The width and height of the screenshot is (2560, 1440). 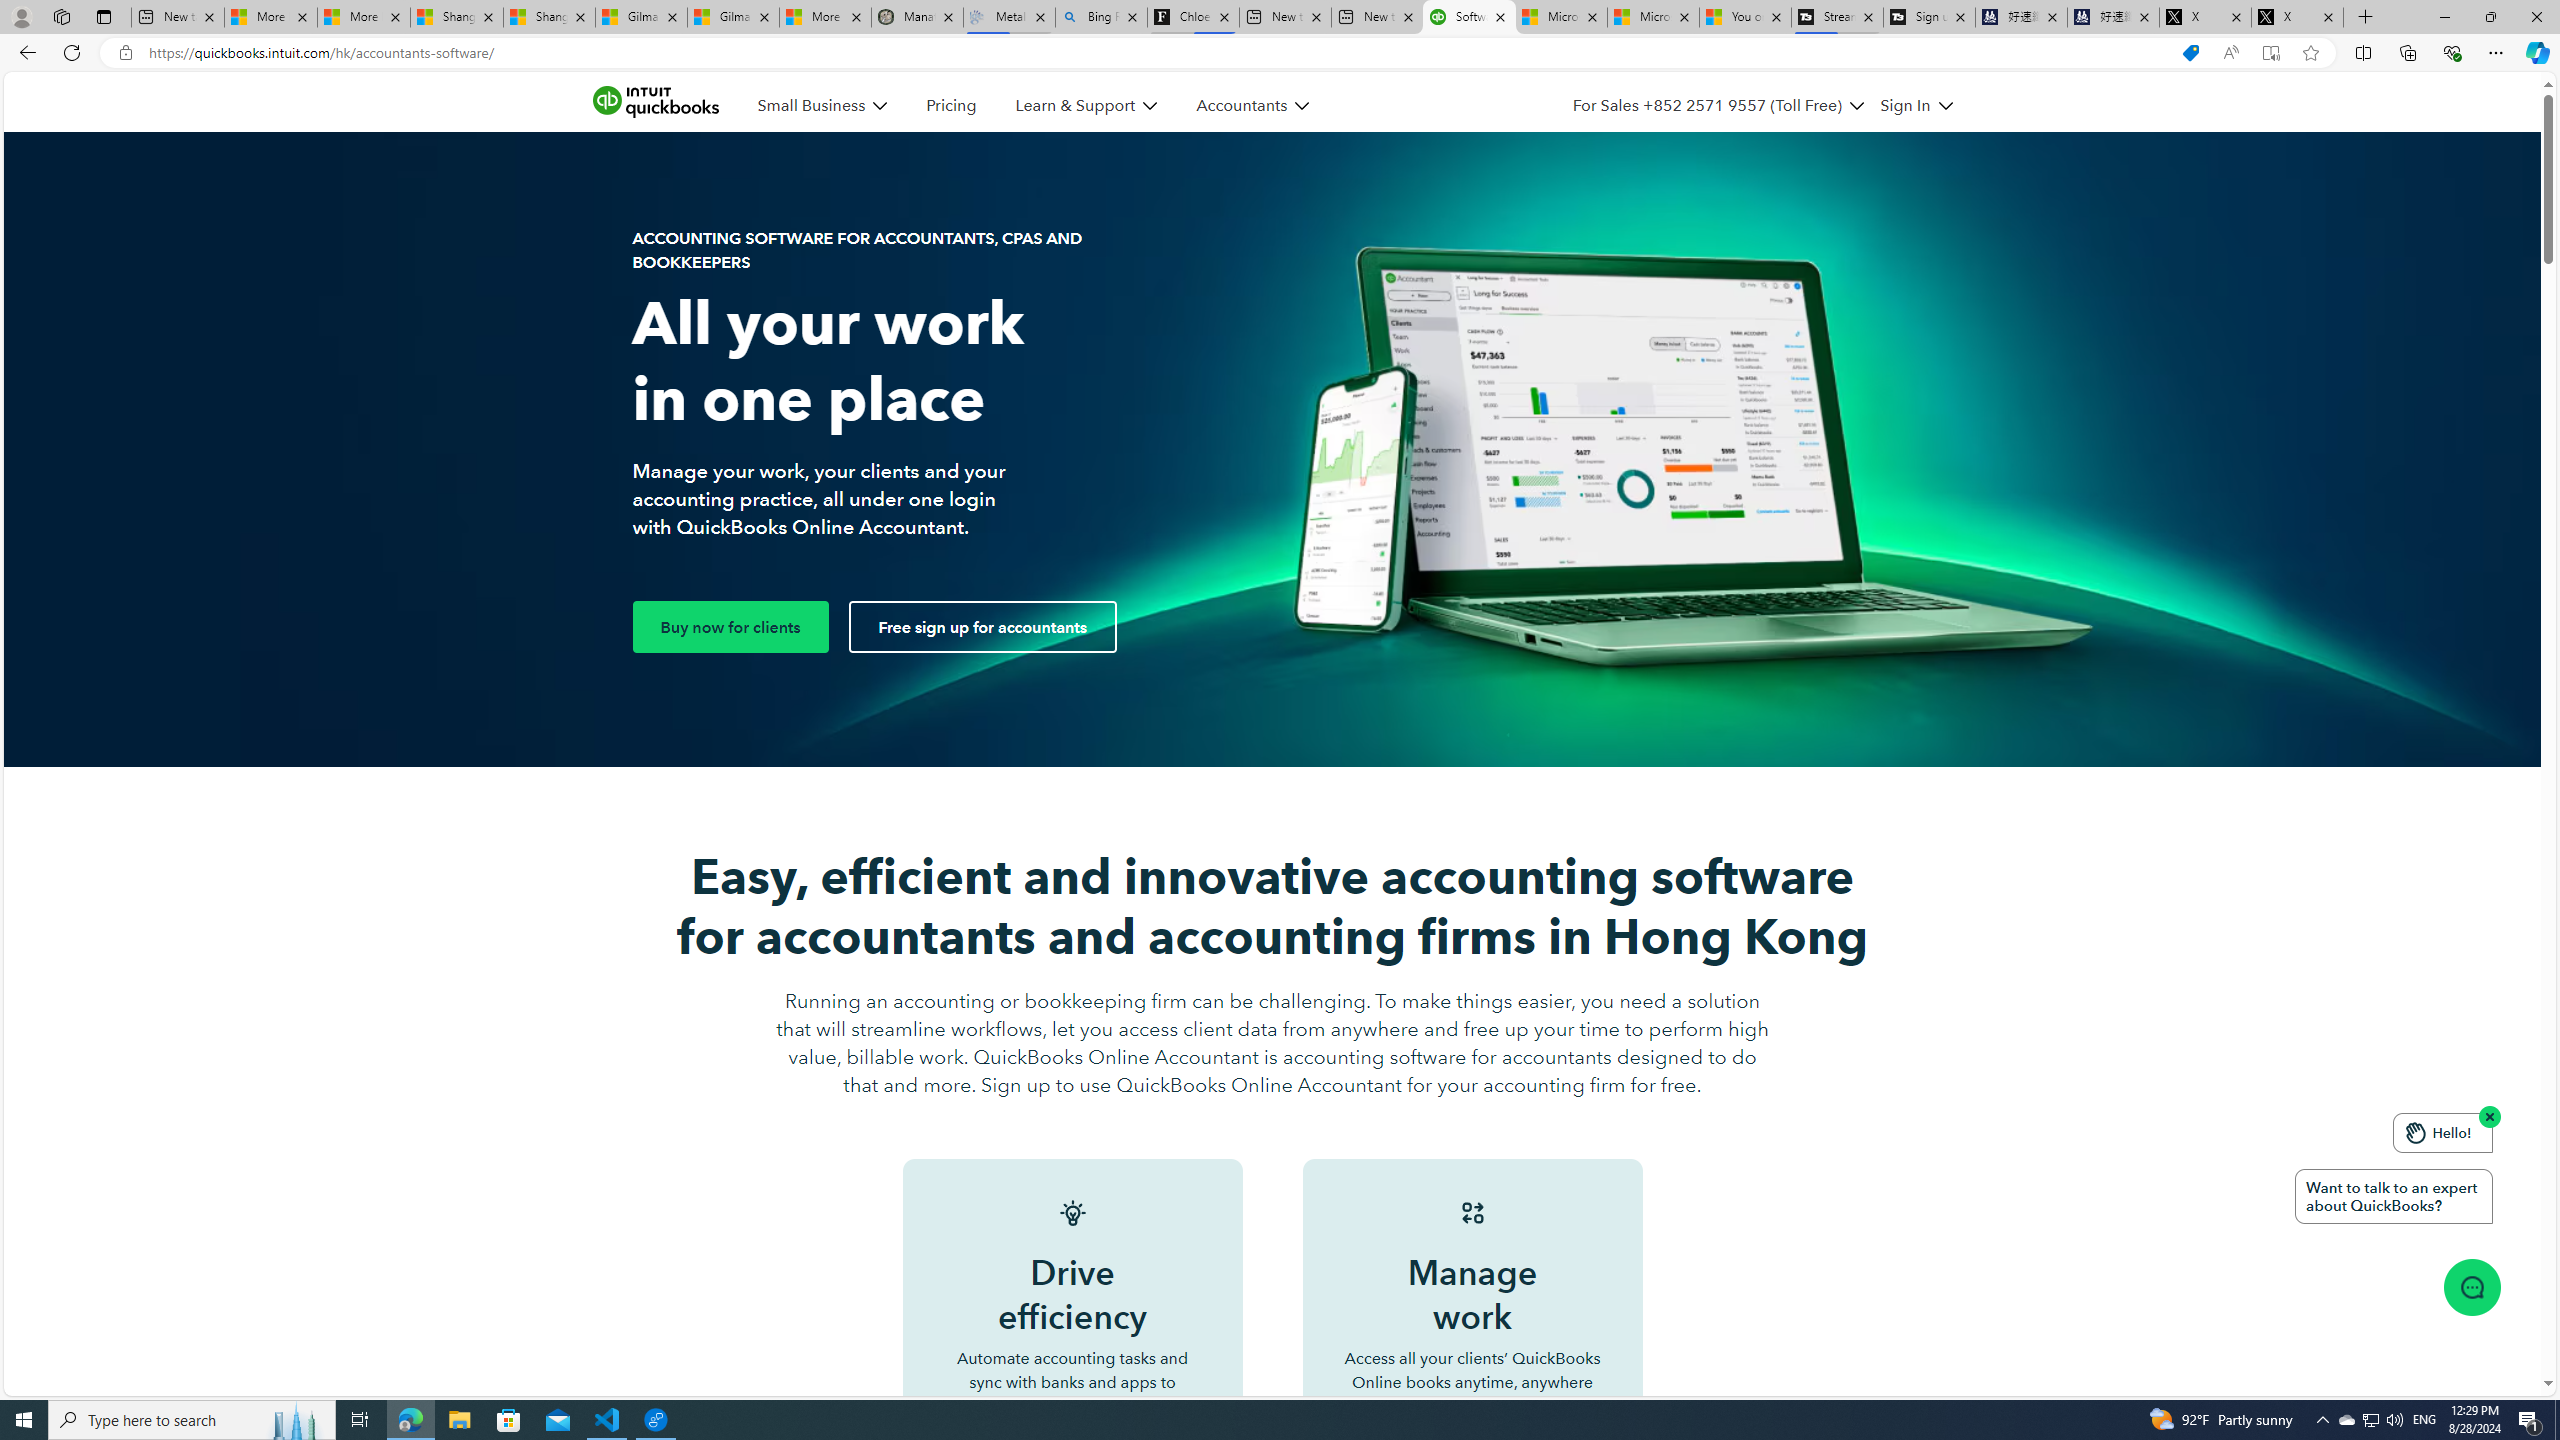 What do you see at coordinates (952, 106) in the screenshot?
I see `Pricing` at bounding box center [952, 106].